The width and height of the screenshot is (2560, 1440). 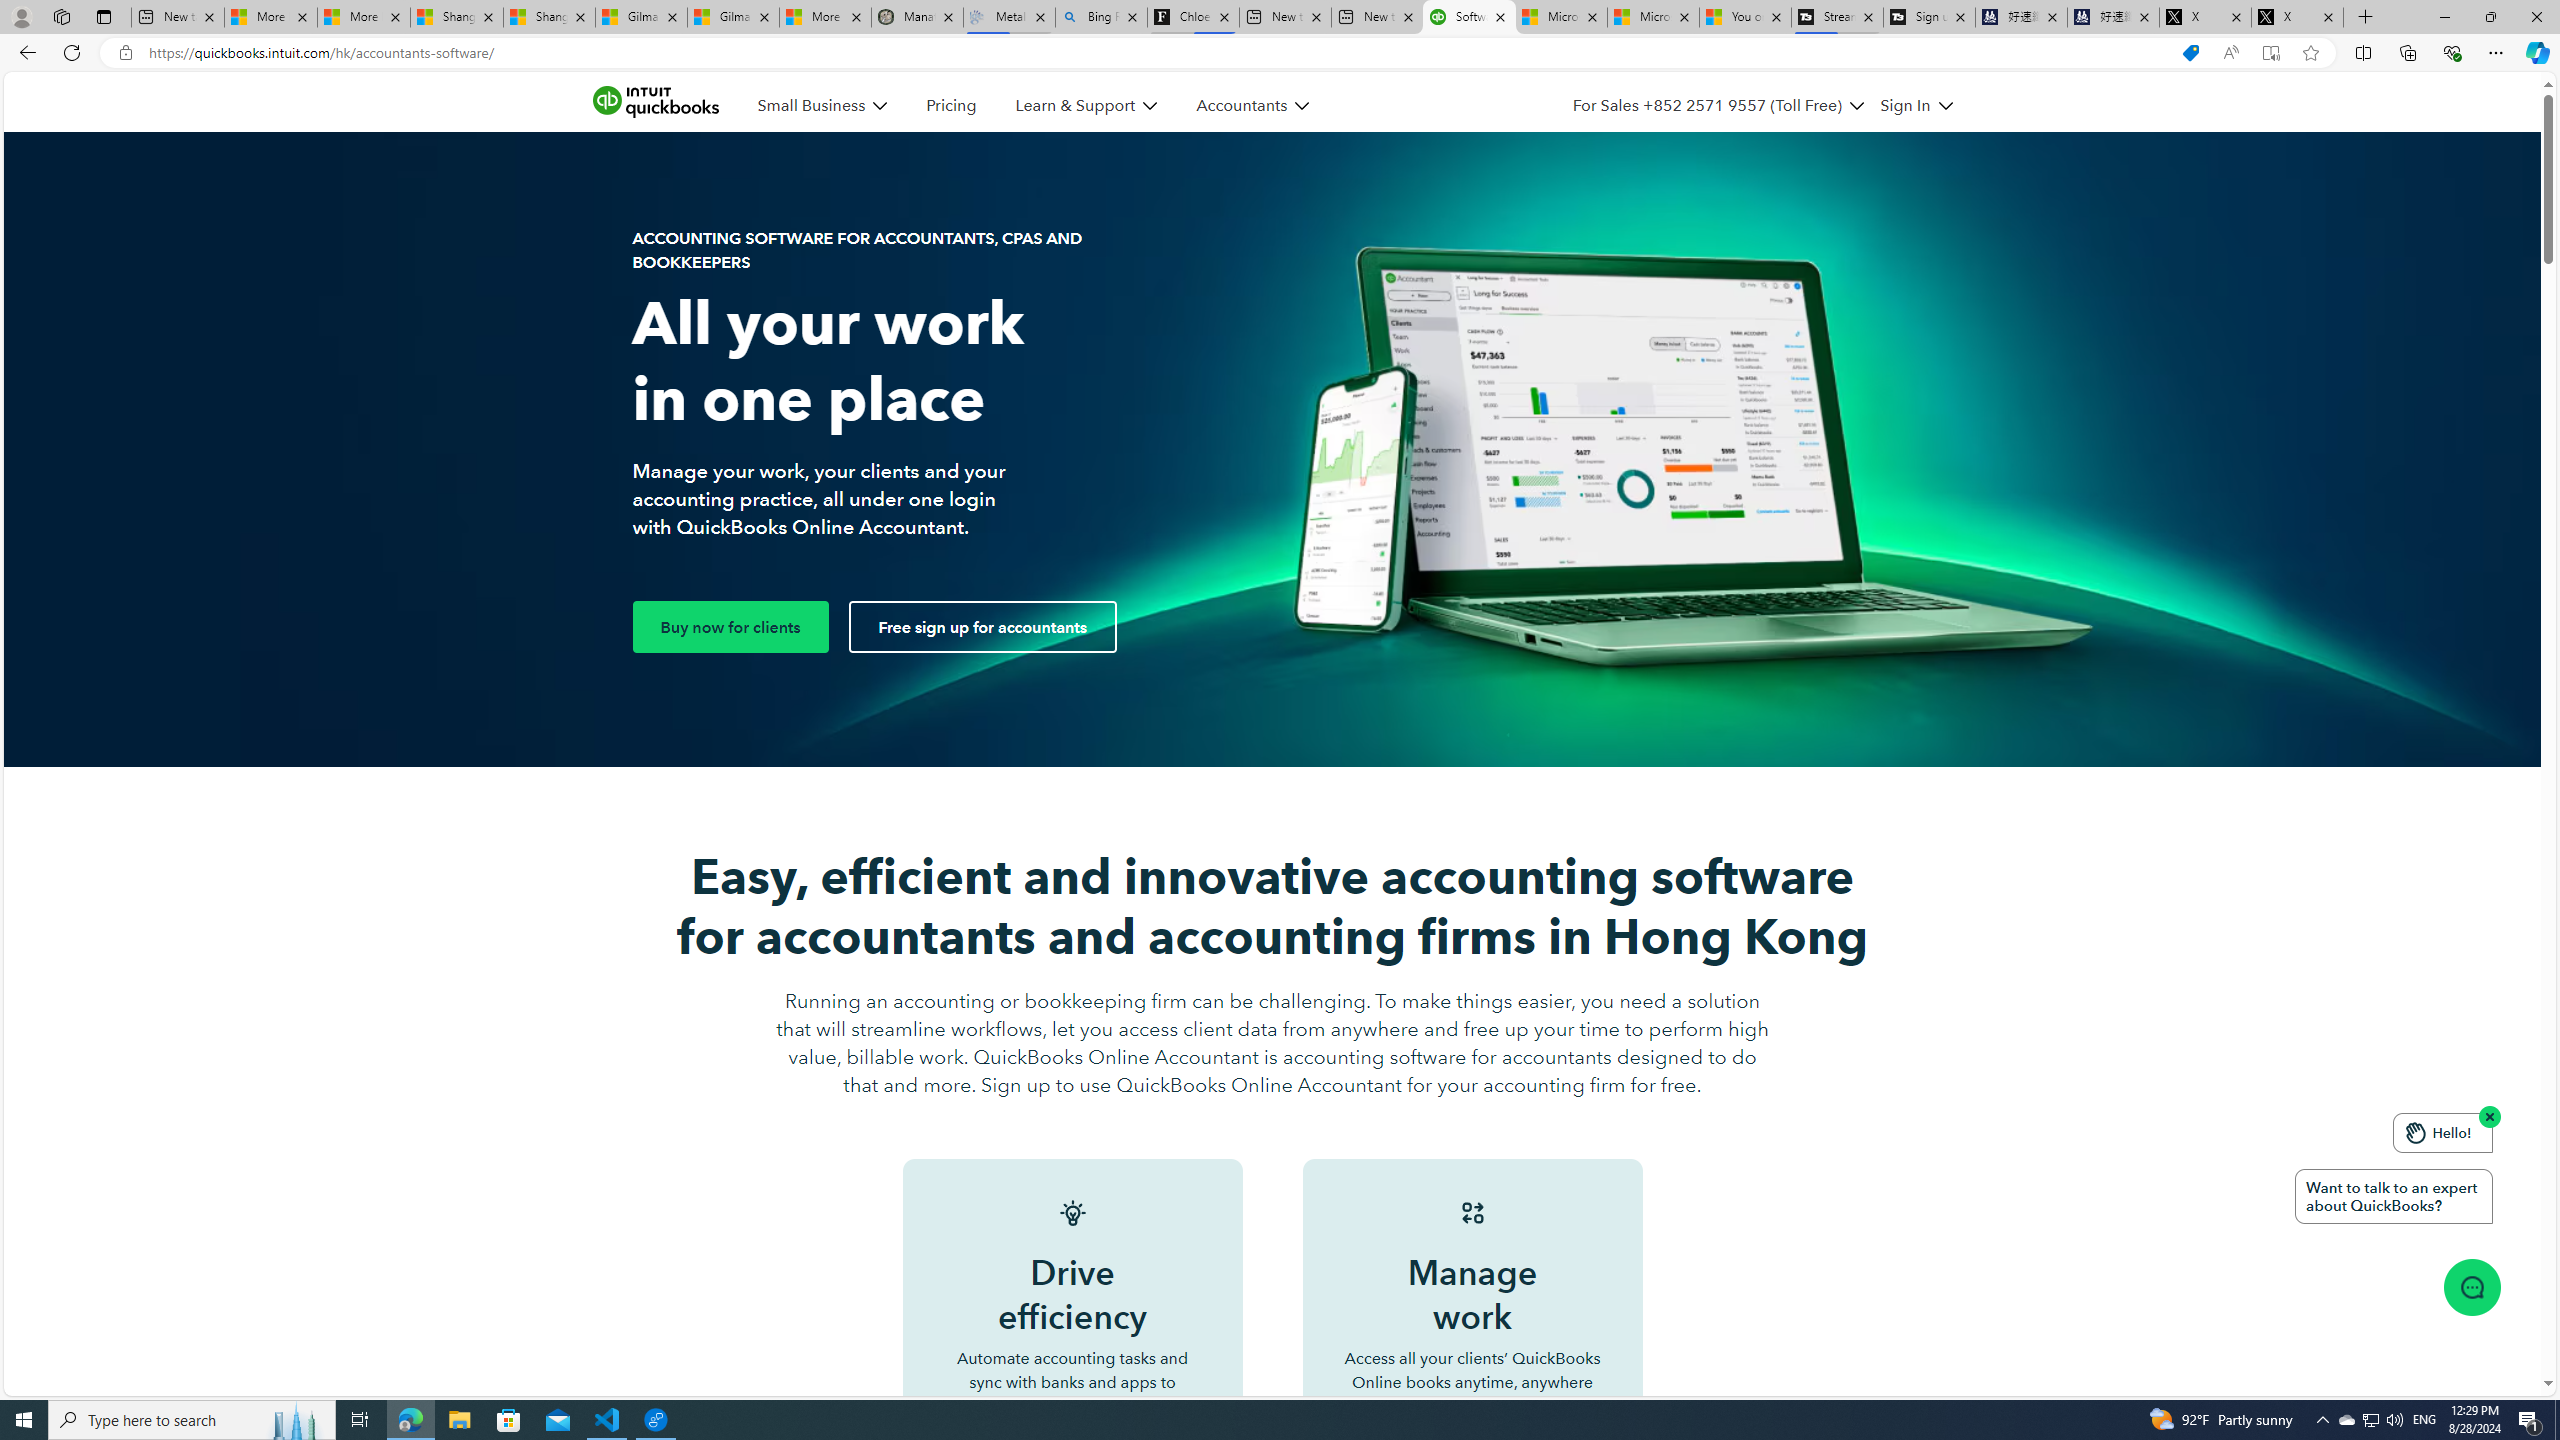 What do you see at coordinates (952, 106) in the screenshot?
I see `Pricing` at bounding box center [952, 106].